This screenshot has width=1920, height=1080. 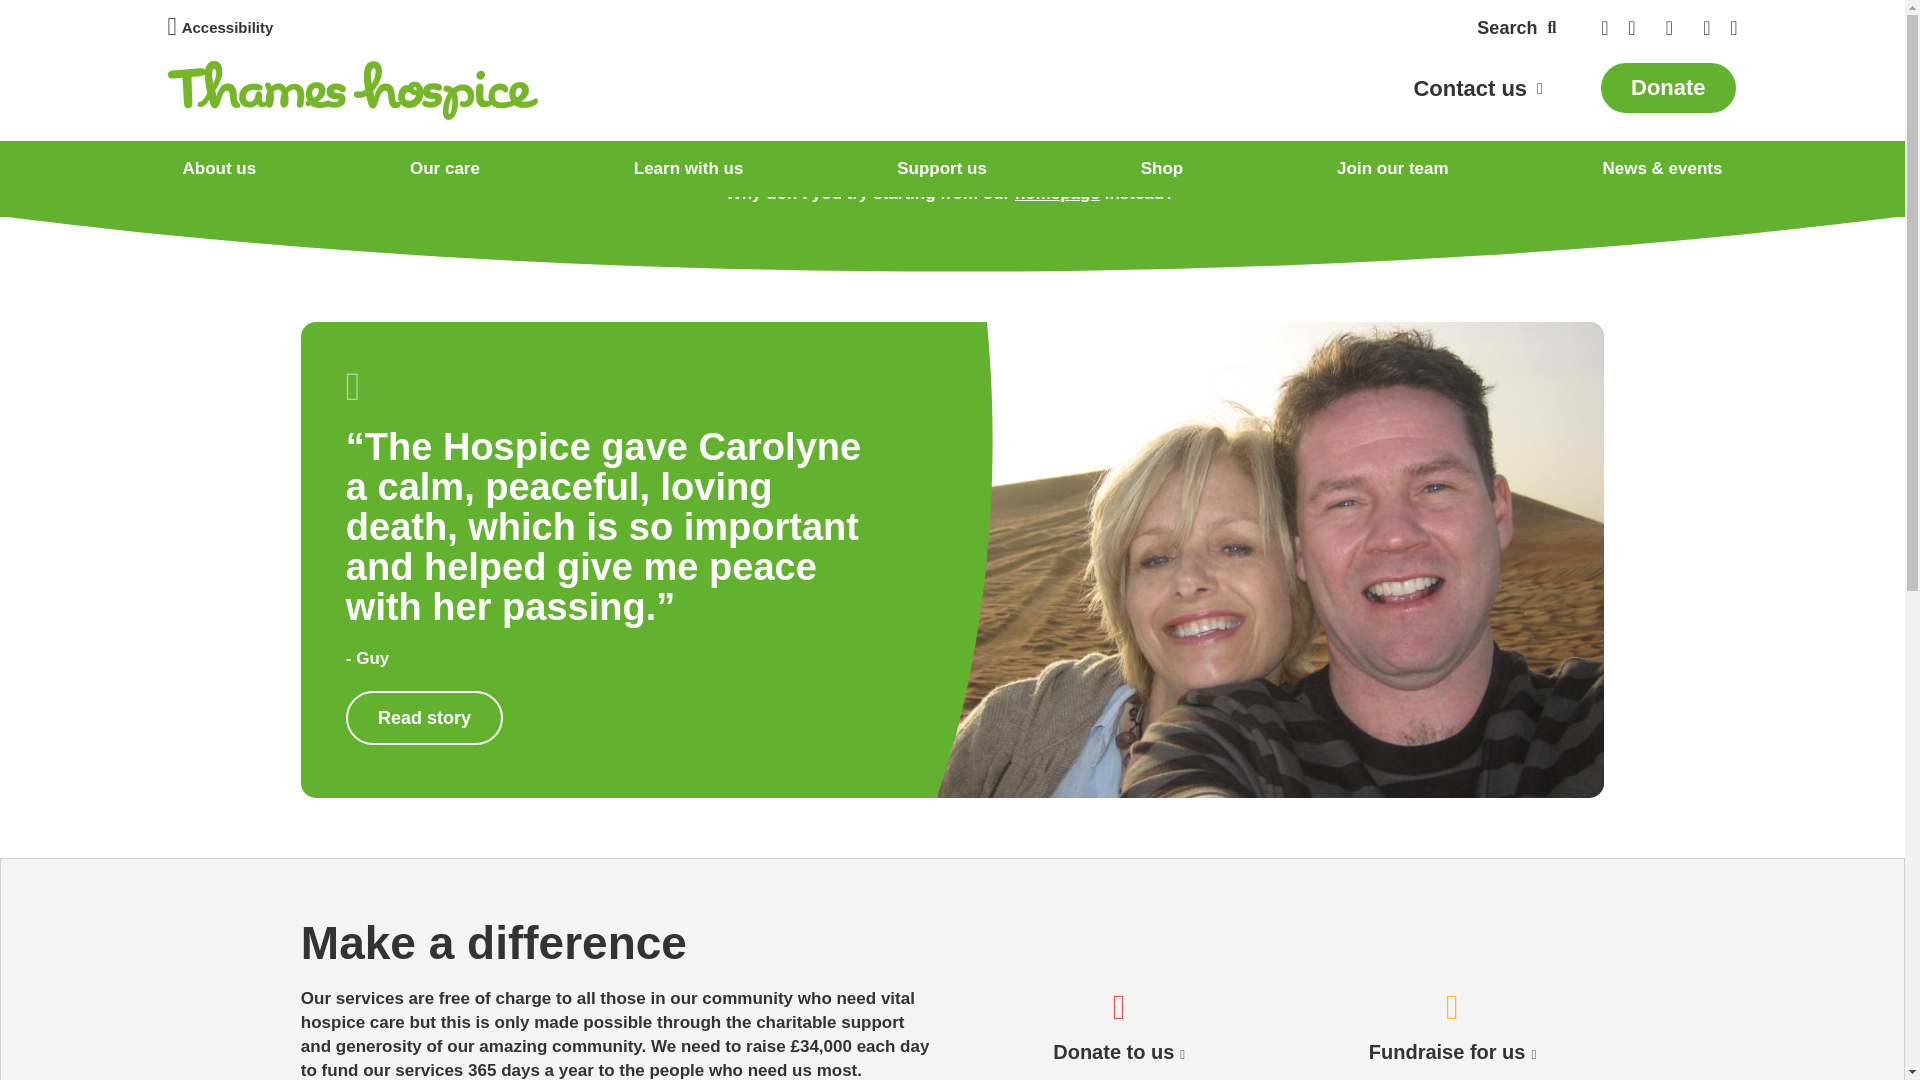 What do you see at coordinates (1668, 87) in the screenshot?
I see `Donate` at bounding box center [1668, 87].